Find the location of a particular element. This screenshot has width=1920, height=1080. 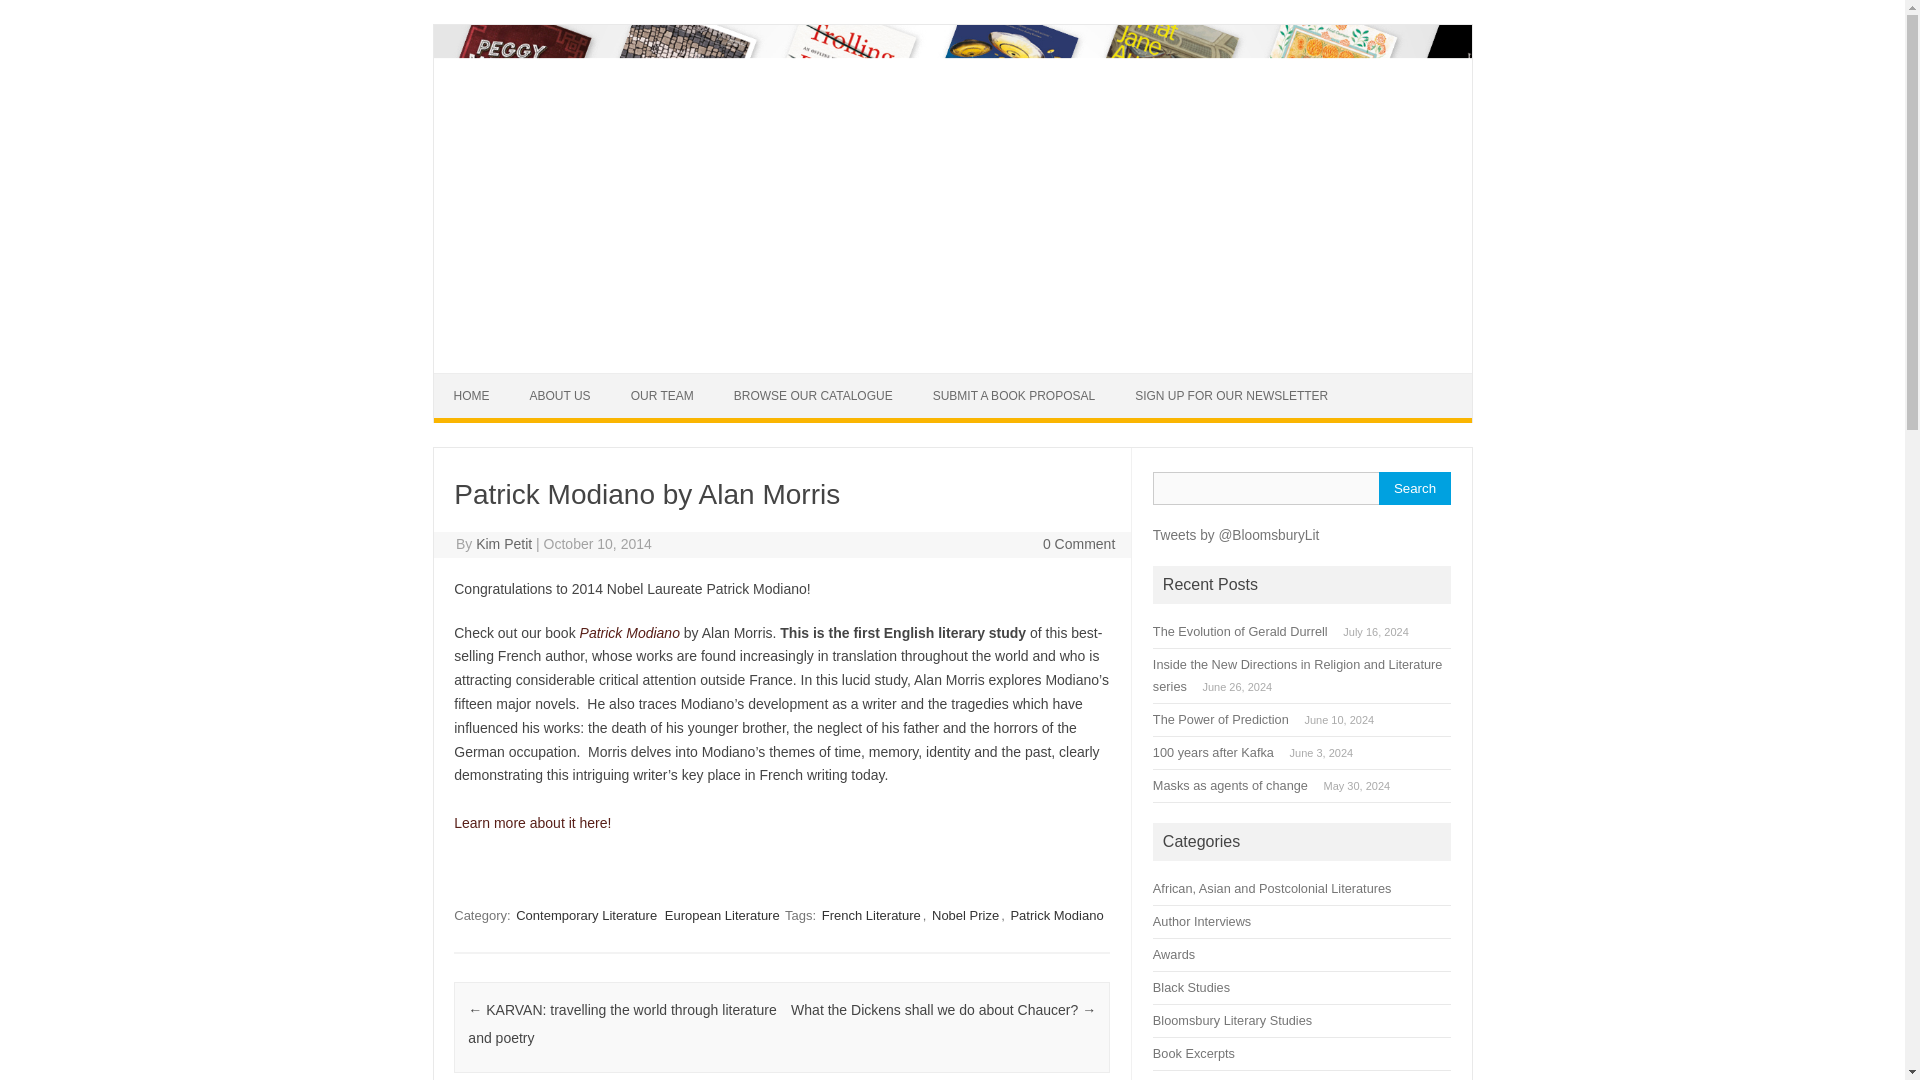

Posts by Kim Petit is located at coordinates (504, 543).